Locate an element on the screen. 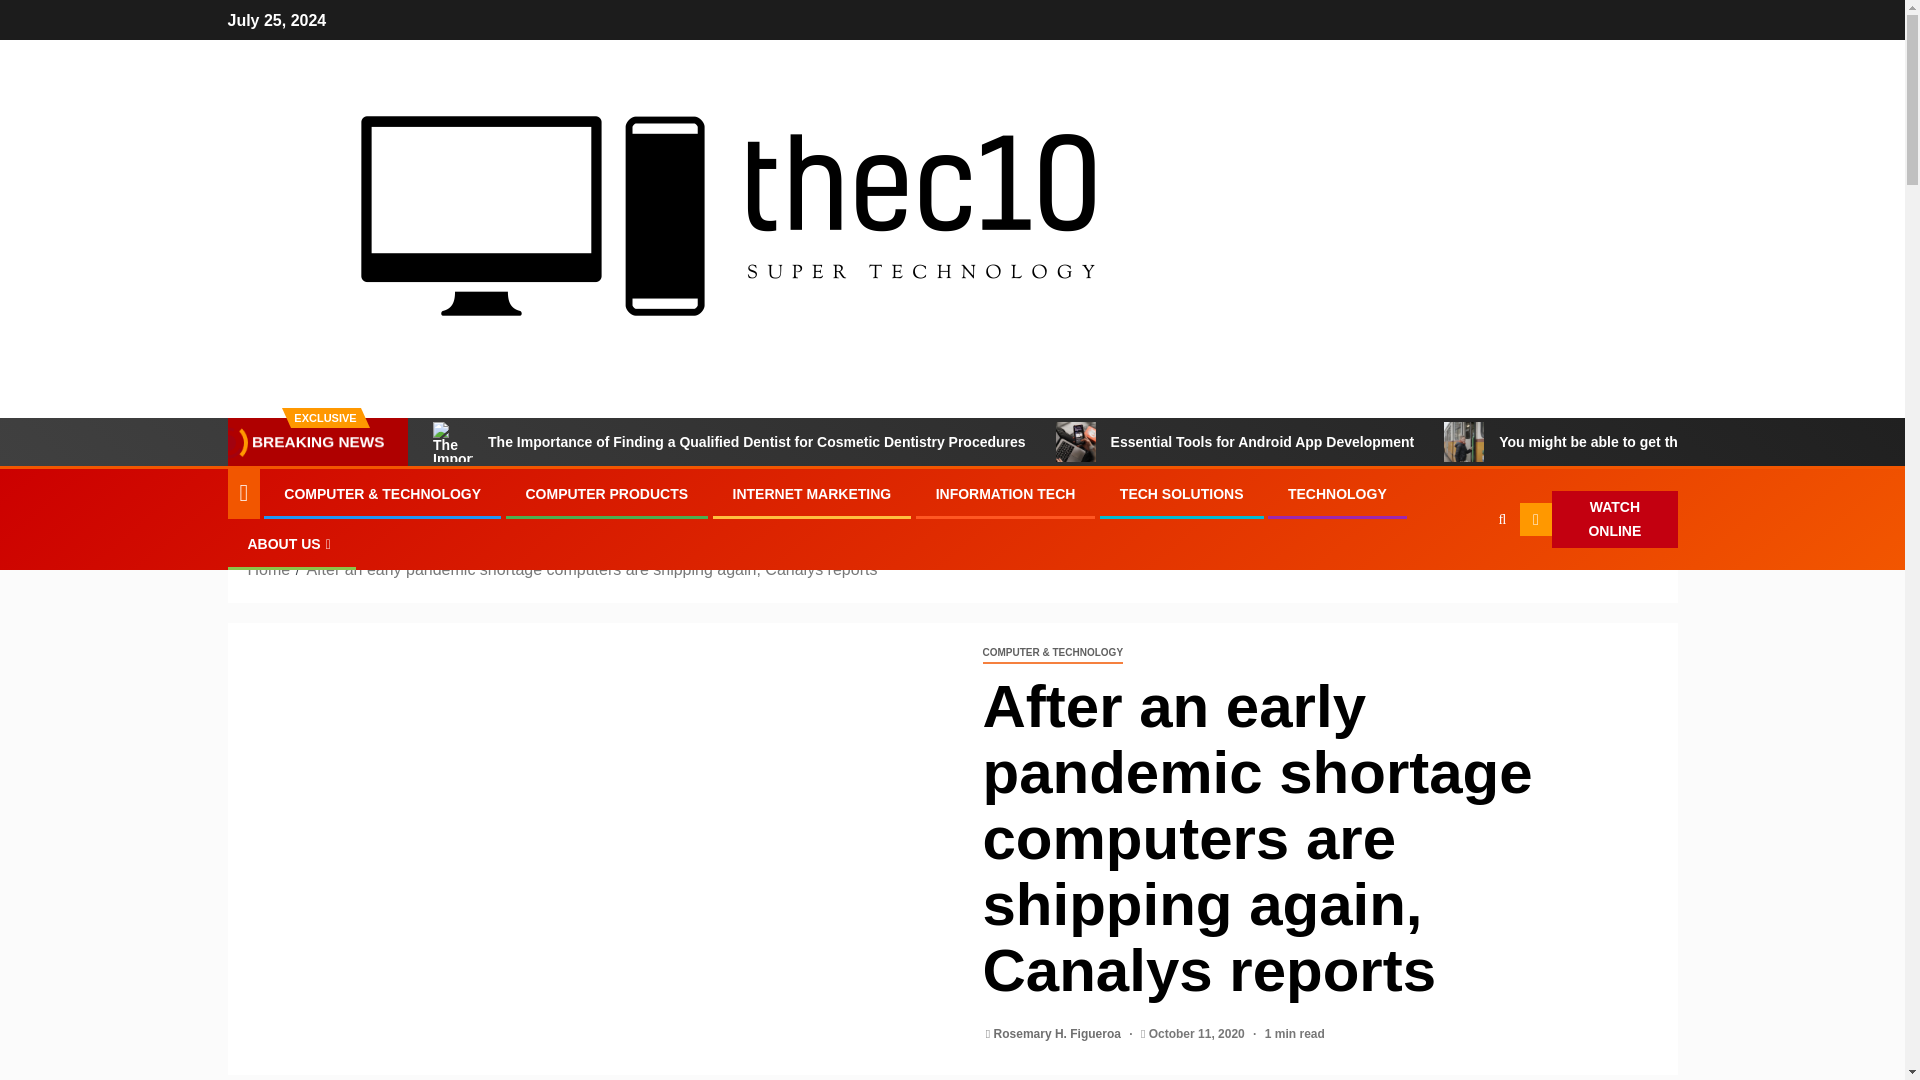 Image resolution: width=1920 pixels, height=1080 pixels. WATCH ONLINE is located at coordinates (1599, 520).